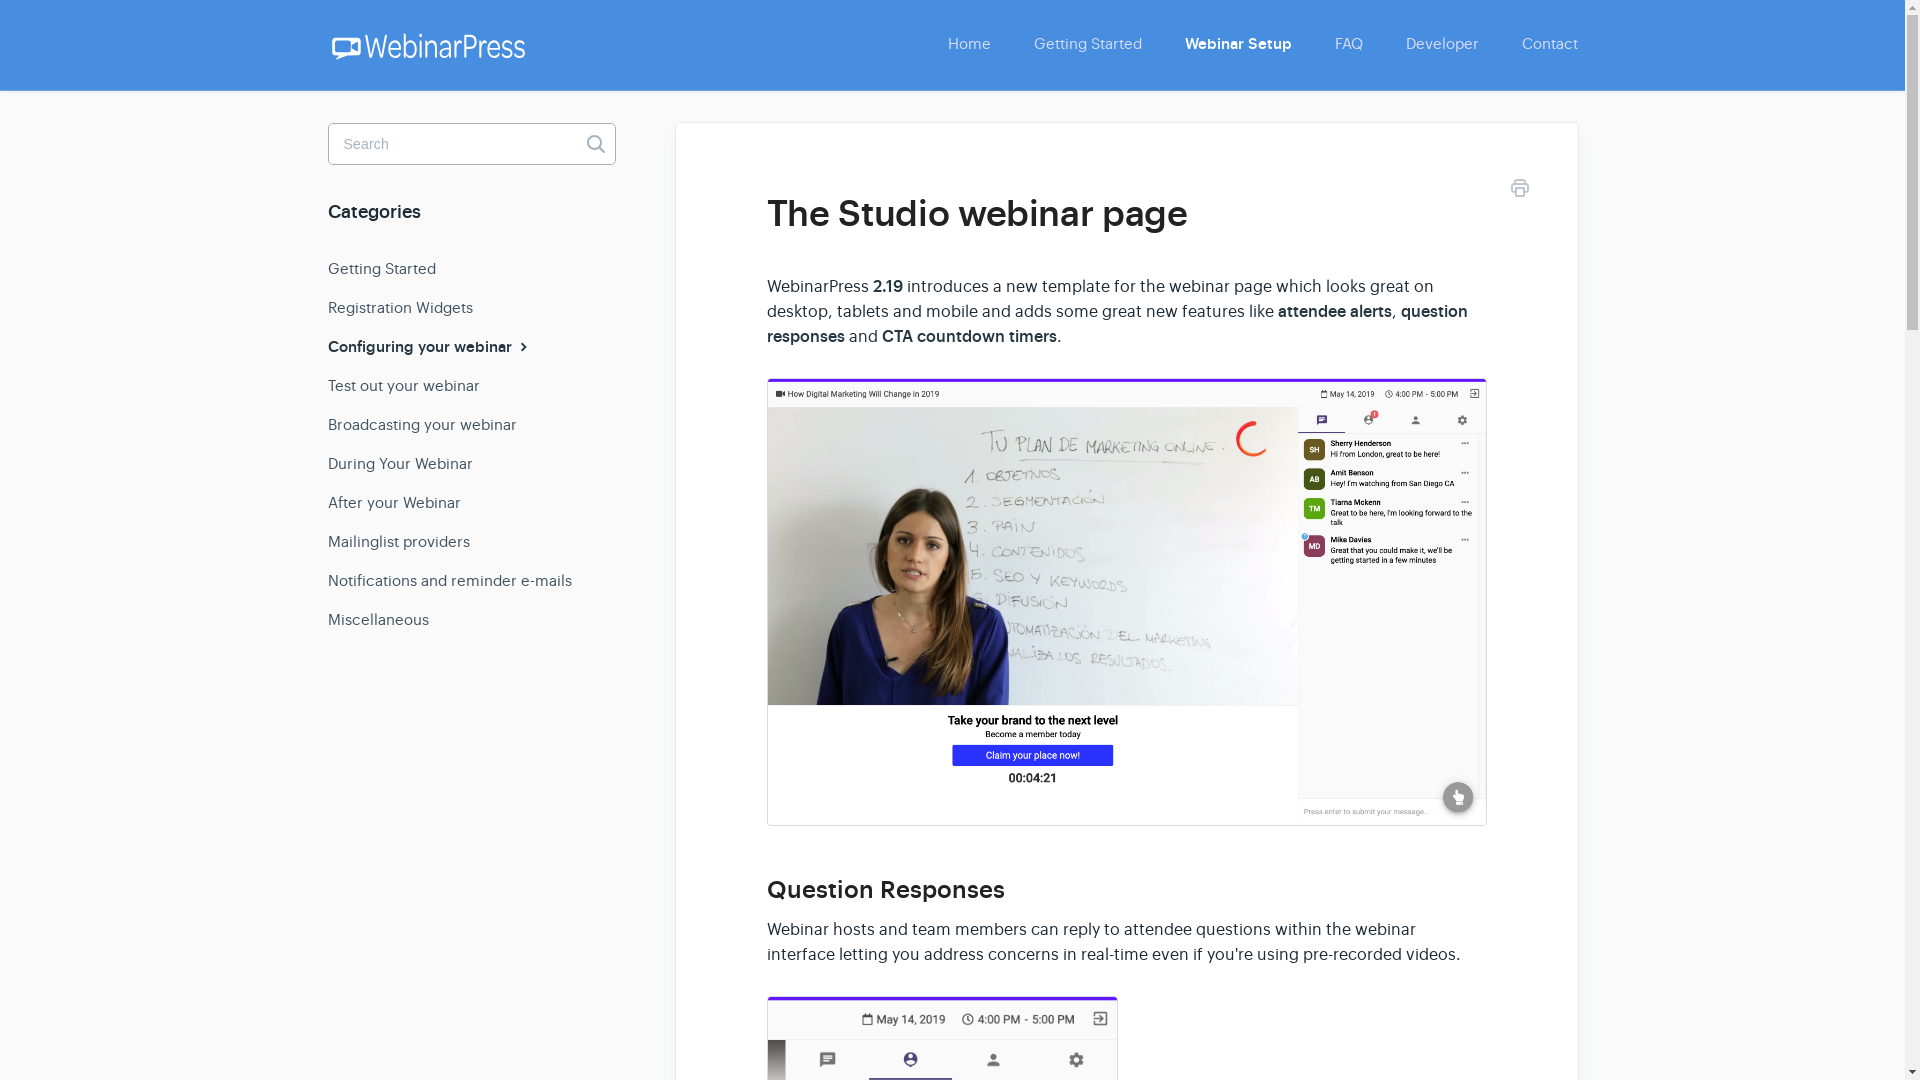 The height and width of the screenshot is (1080, 1920). What do you see at coordinates (1540, 44) in the screenshot?
I see `Contact` at bounding box center [1540, 44].